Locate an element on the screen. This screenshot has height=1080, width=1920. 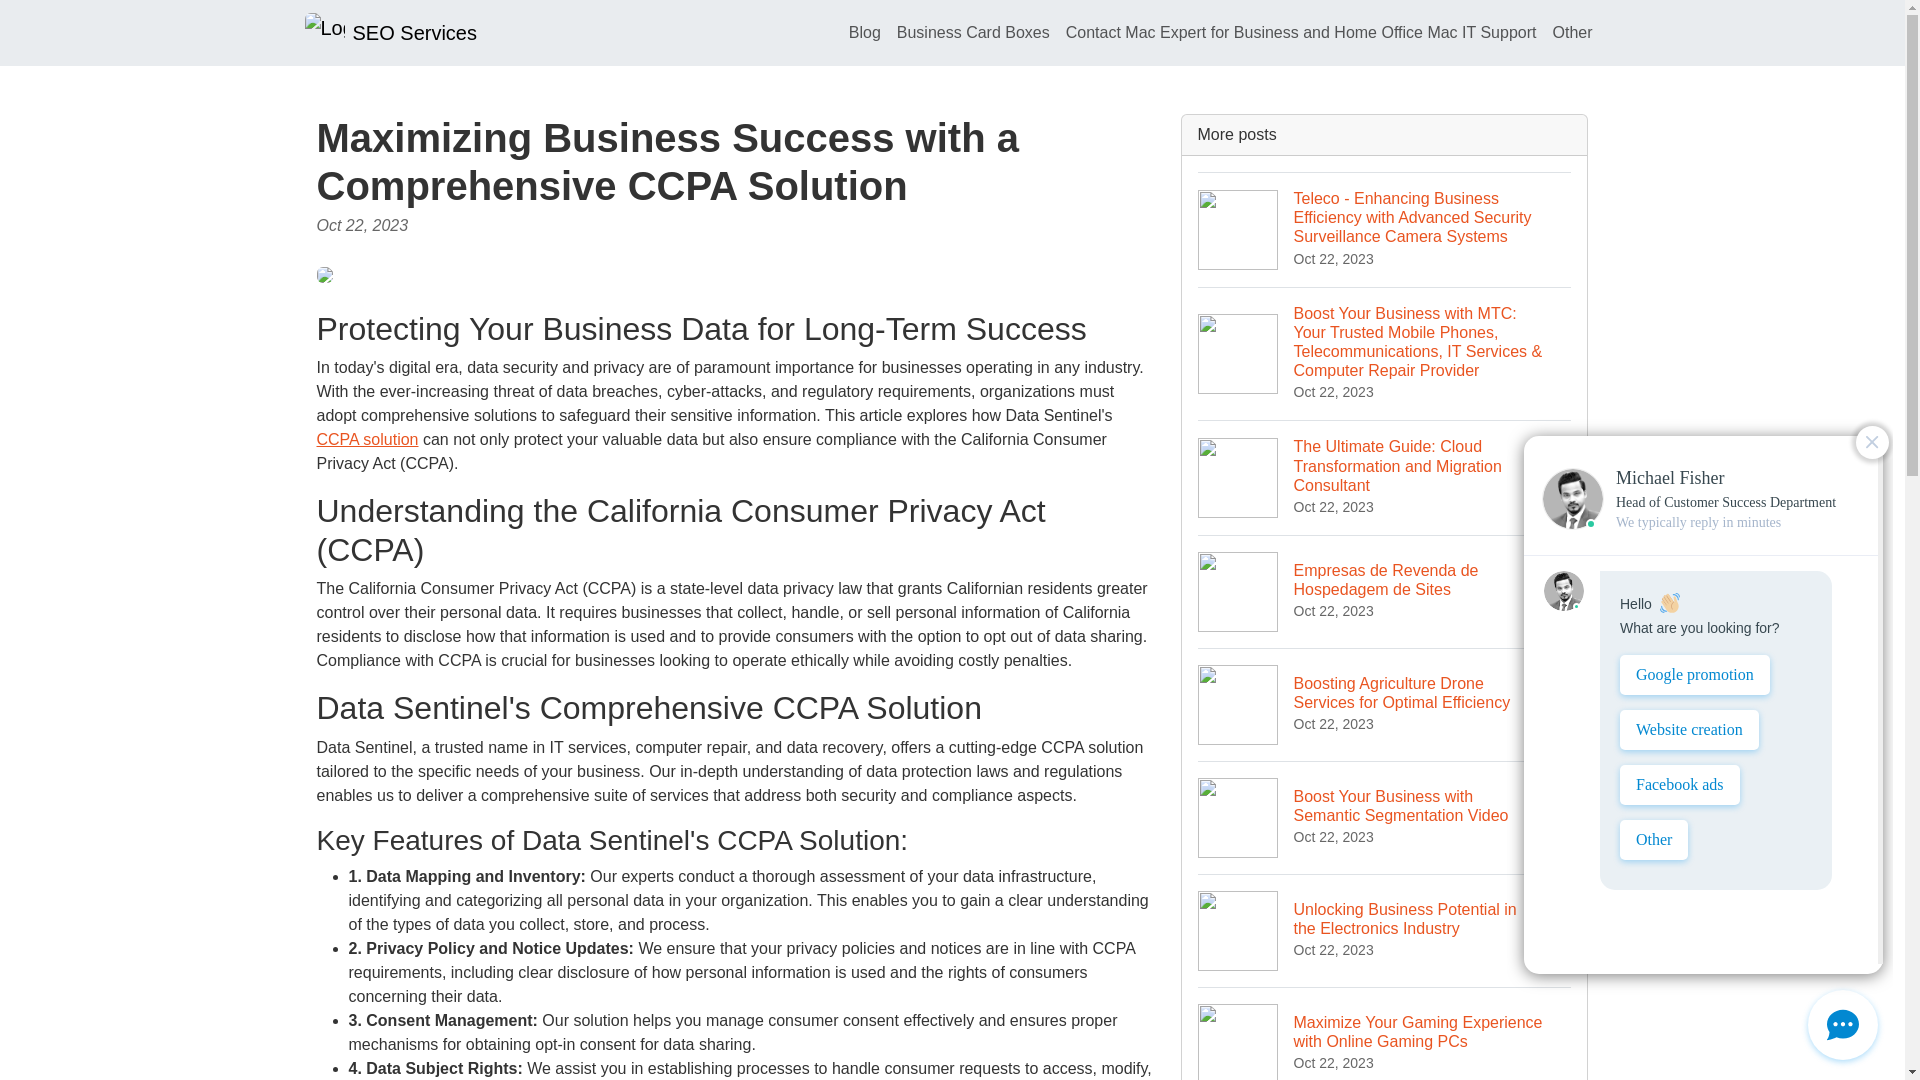
Blog is located at coordinates (972, 32).